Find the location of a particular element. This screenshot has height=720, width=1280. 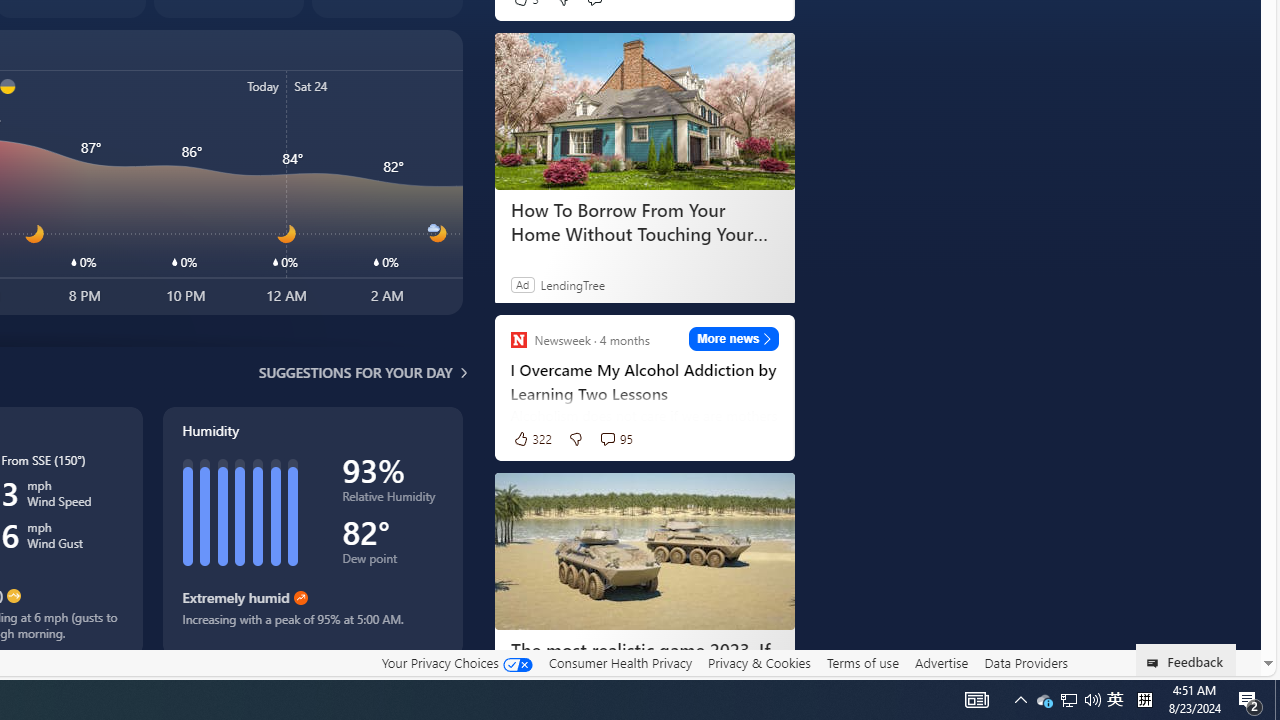

Ad is located at coordinates (522, 284).